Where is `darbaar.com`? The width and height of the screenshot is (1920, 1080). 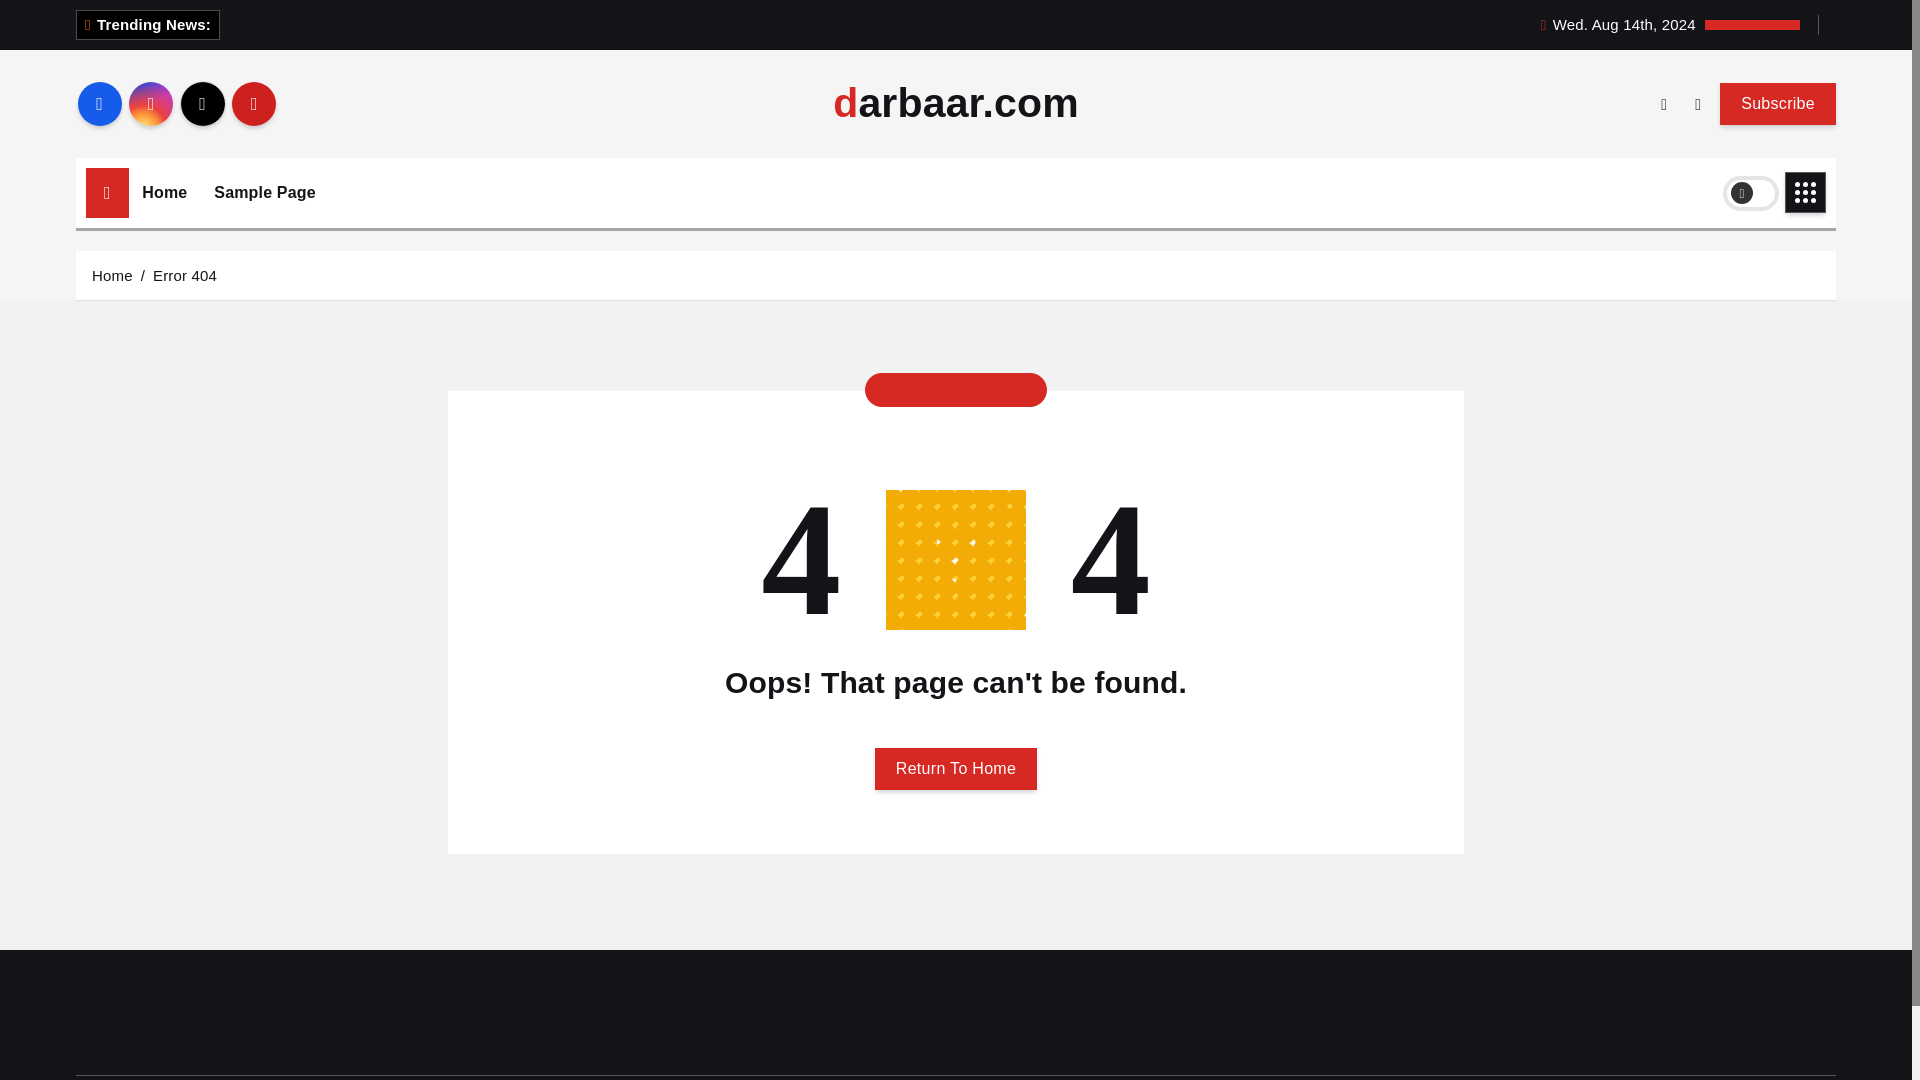
darbaar.com is located at coordinates (956, 104).